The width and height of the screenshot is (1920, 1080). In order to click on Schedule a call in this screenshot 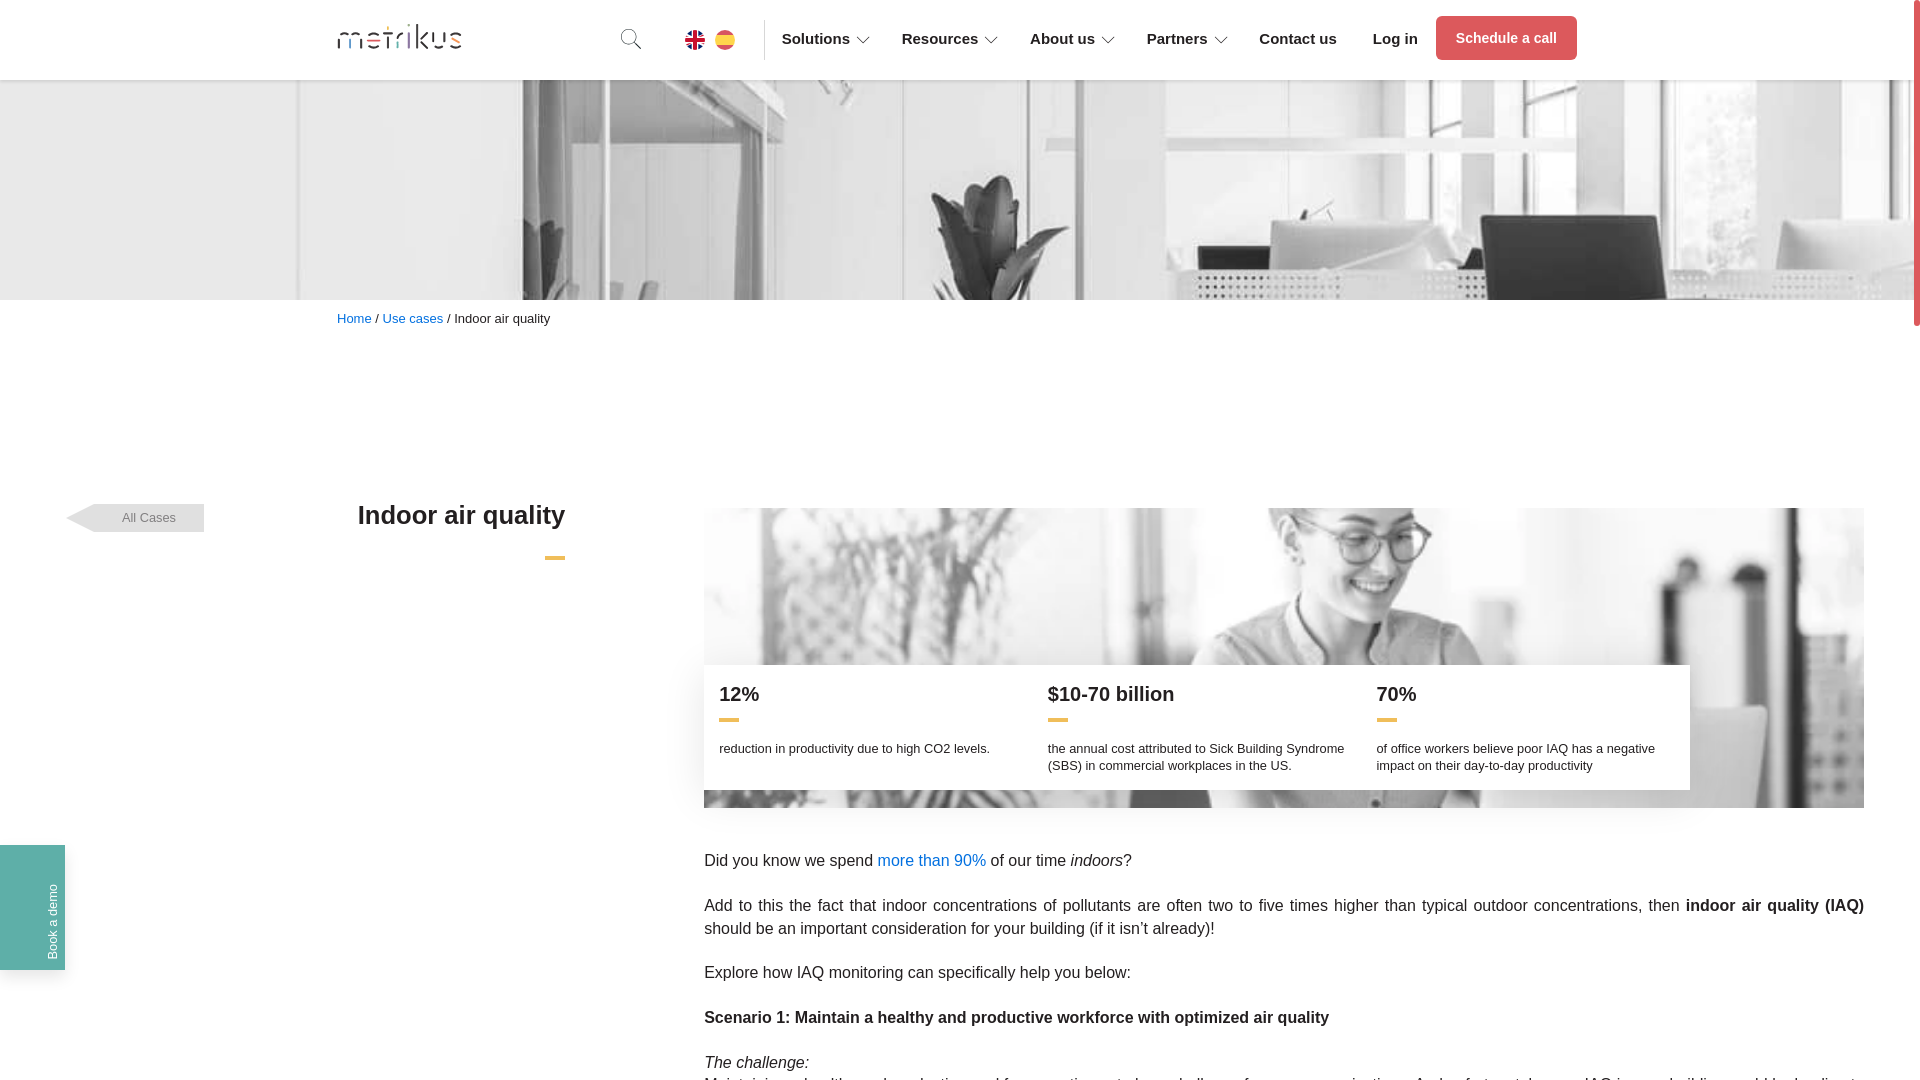, I will do `click(1506, 38)`.